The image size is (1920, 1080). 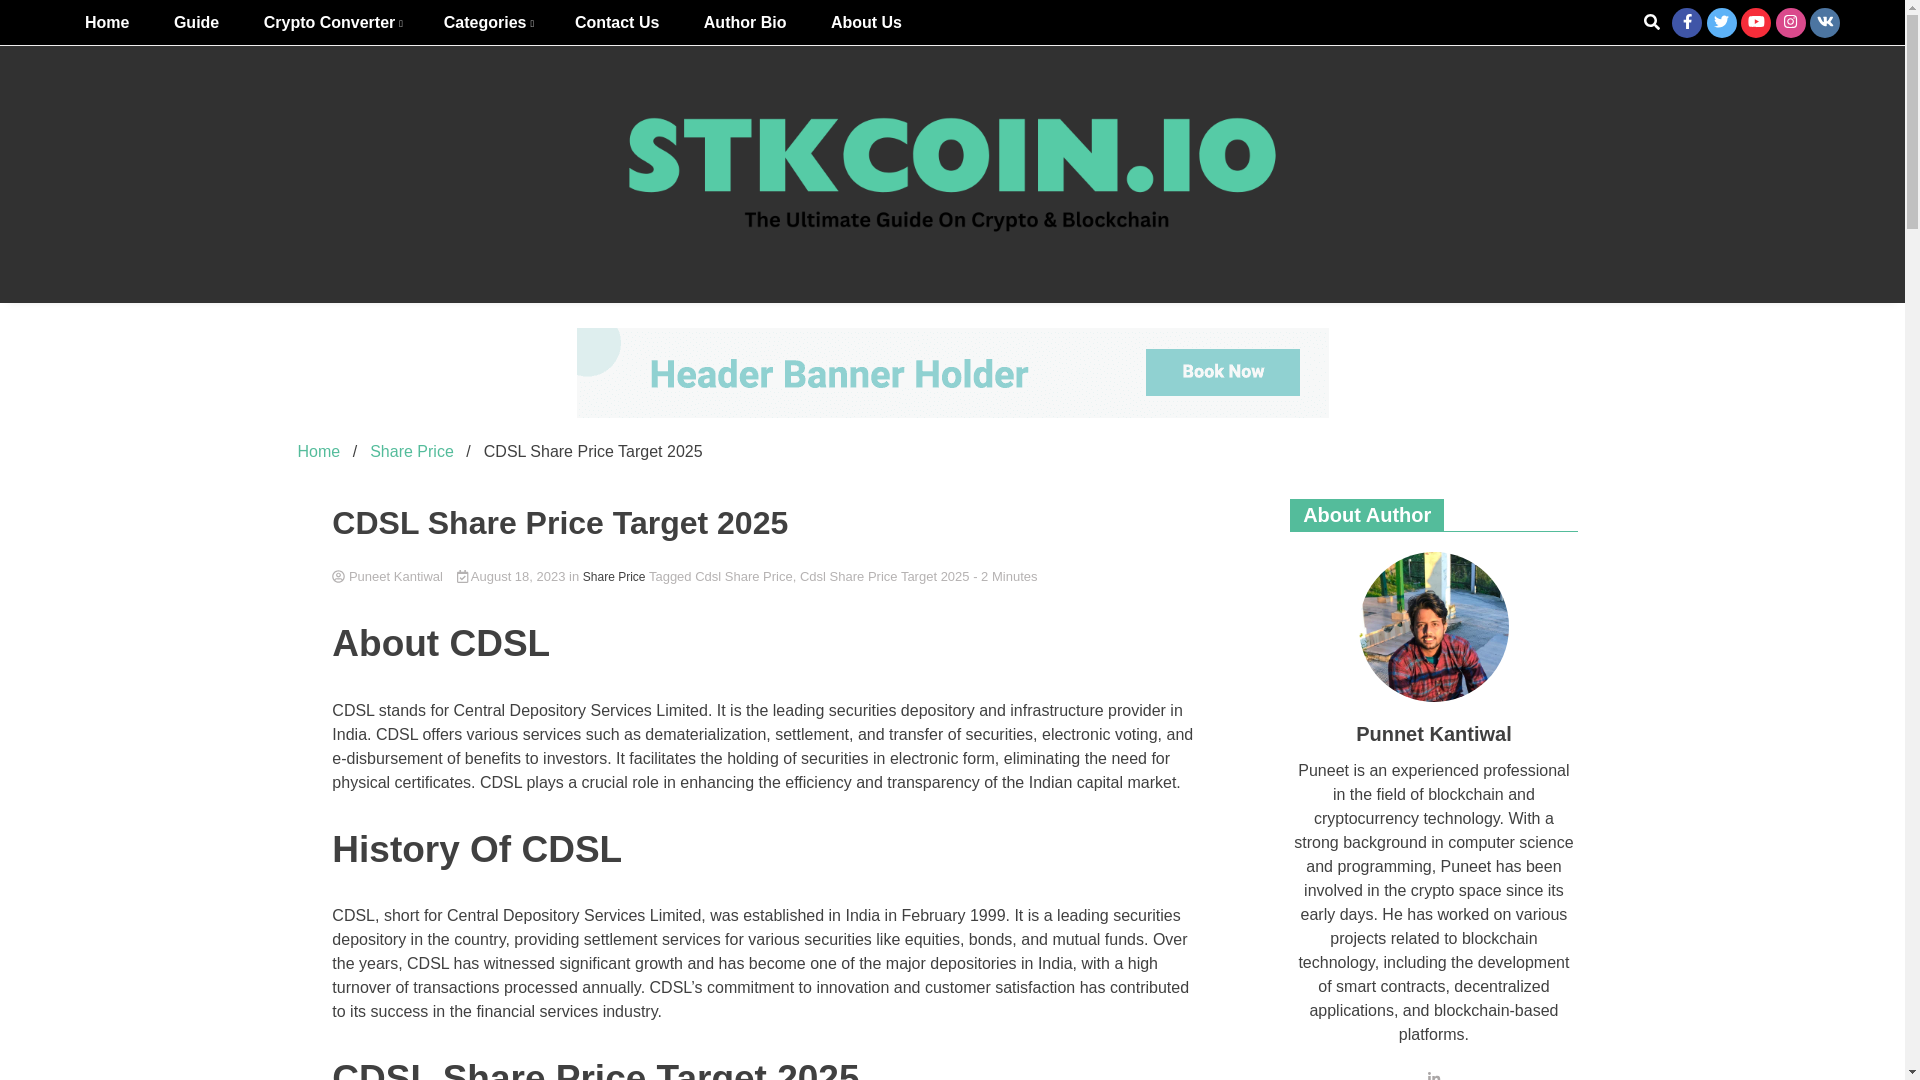 What do you see at coordinates (107, 22) in the screenshot?
I see `Home` at bounding box center [107, 22].